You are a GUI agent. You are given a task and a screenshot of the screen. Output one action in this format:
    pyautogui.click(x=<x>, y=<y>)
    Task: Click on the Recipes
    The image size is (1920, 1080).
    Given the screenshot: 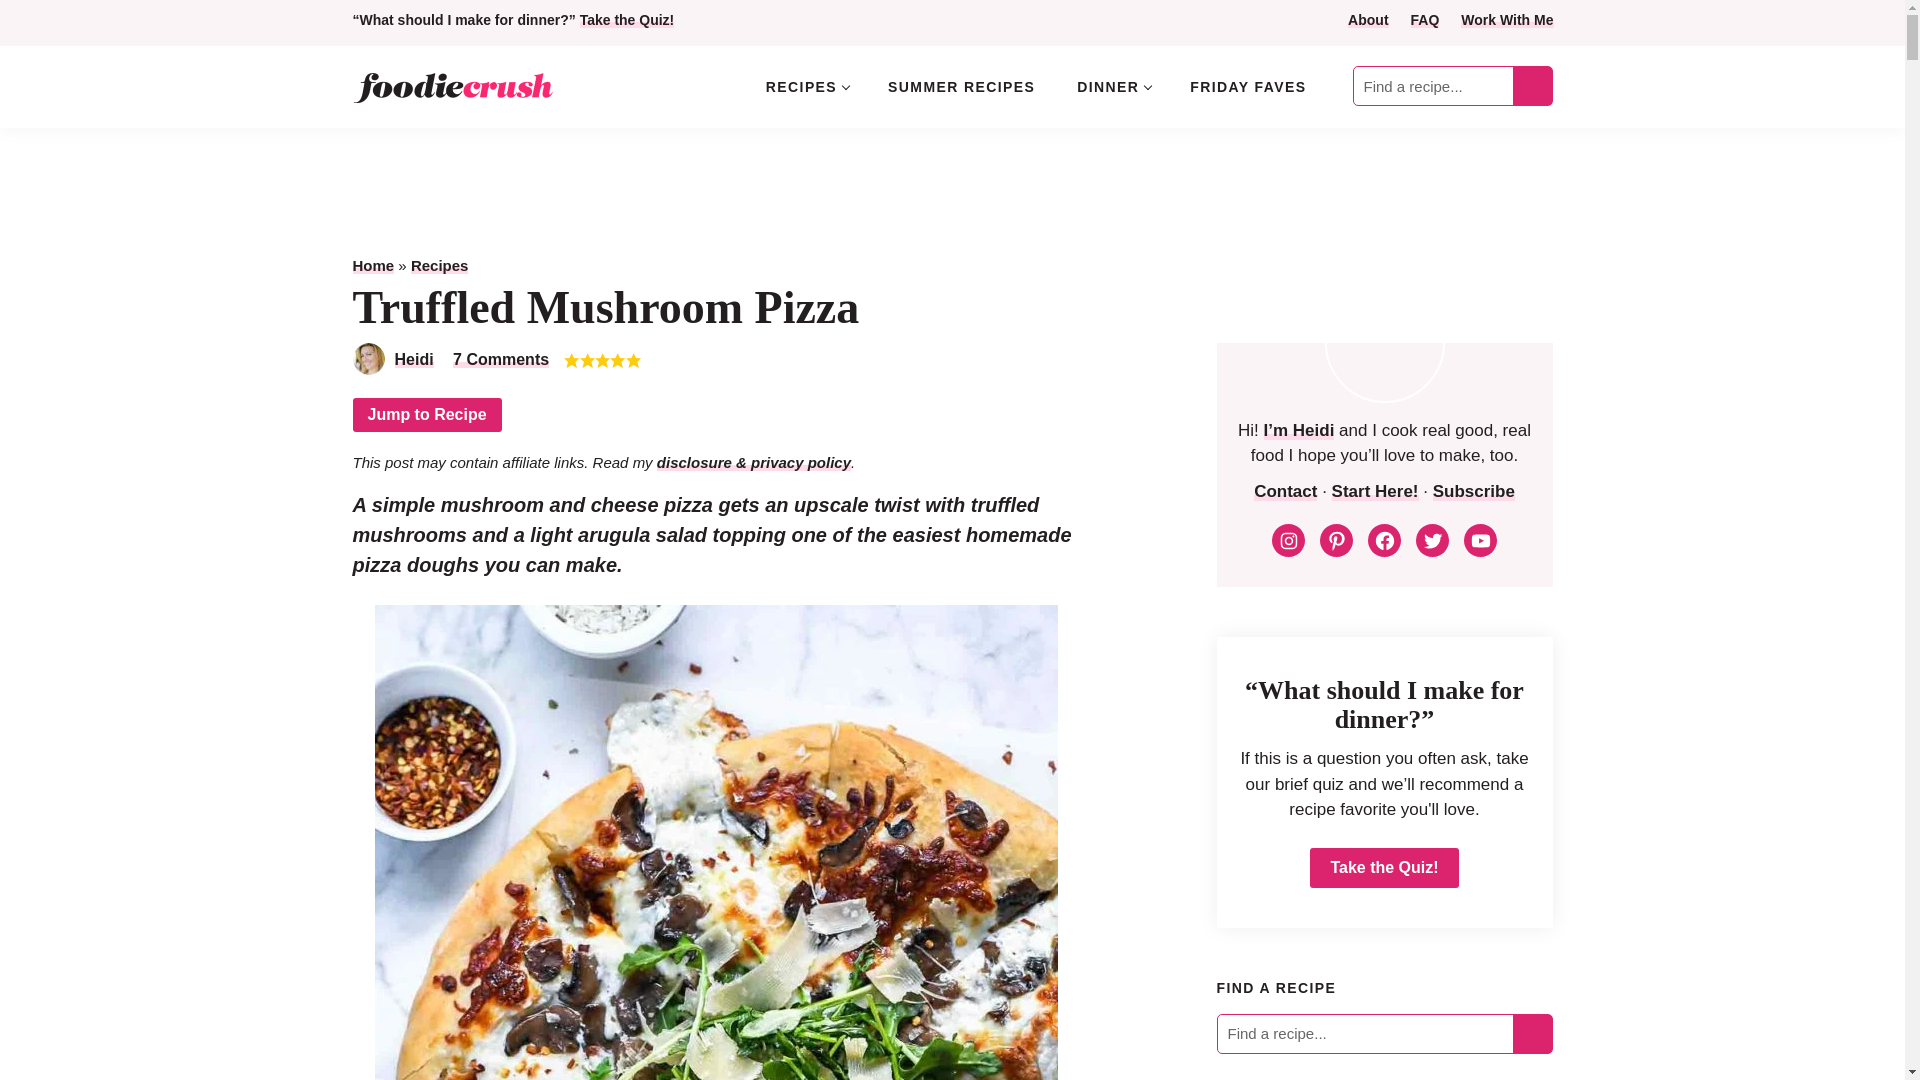 What is the action you would take?
    pyautogui.click(x=439, y=266)
    